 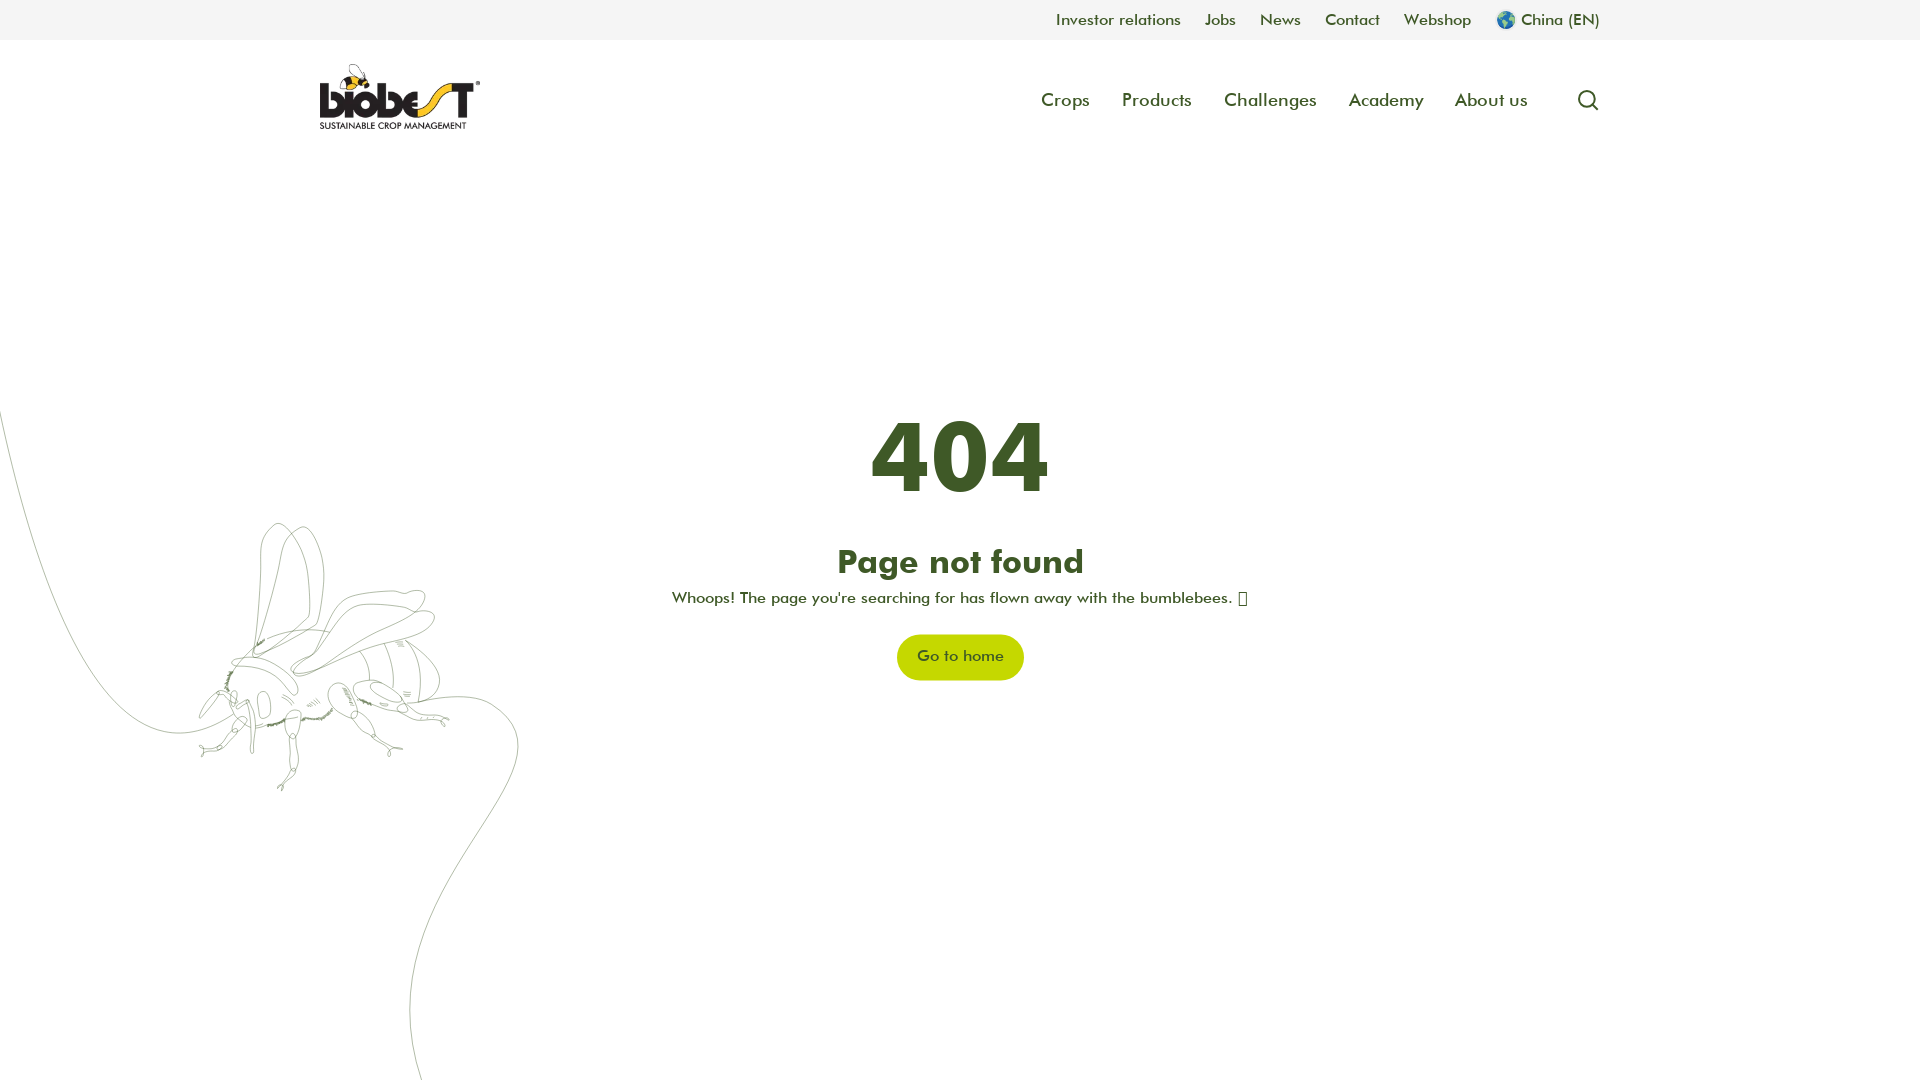 I want to click on Webshop, so click(x=1438, y=20).